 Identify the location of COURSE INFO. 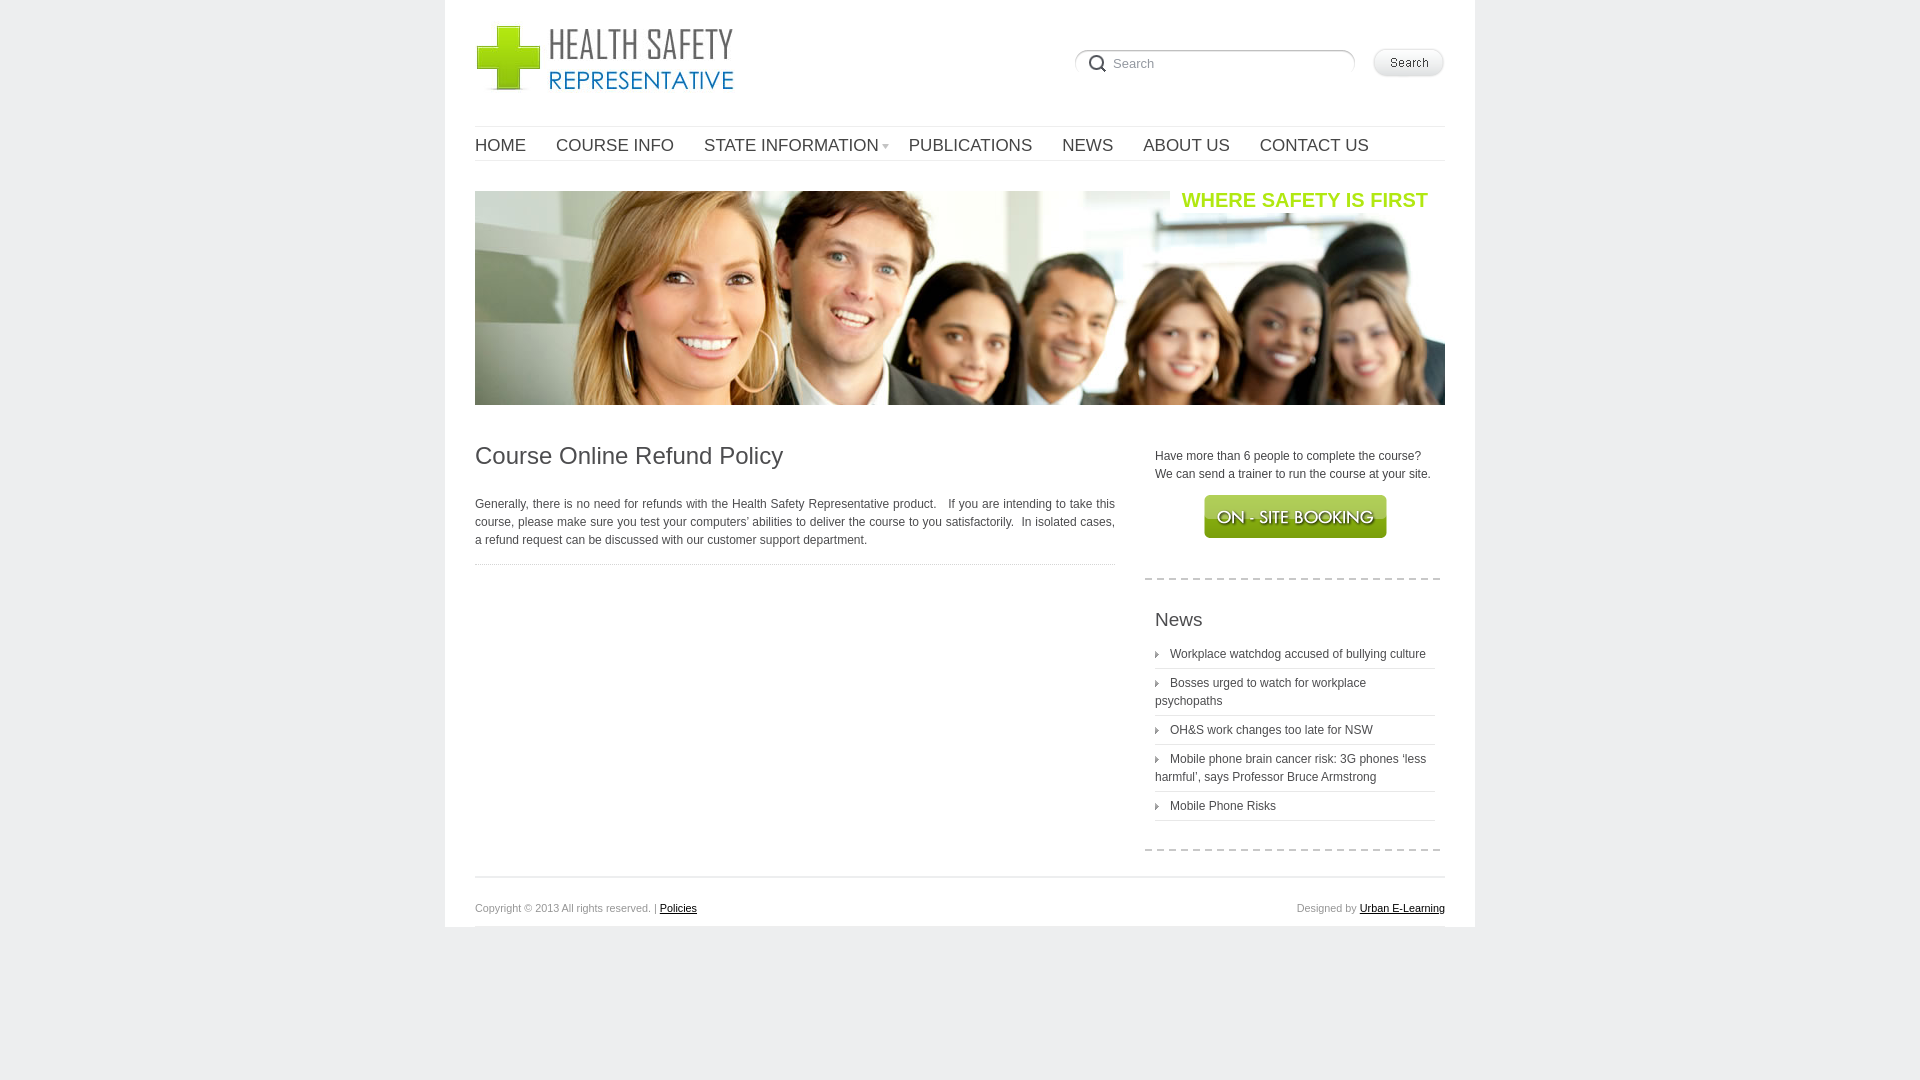
(615, 146).